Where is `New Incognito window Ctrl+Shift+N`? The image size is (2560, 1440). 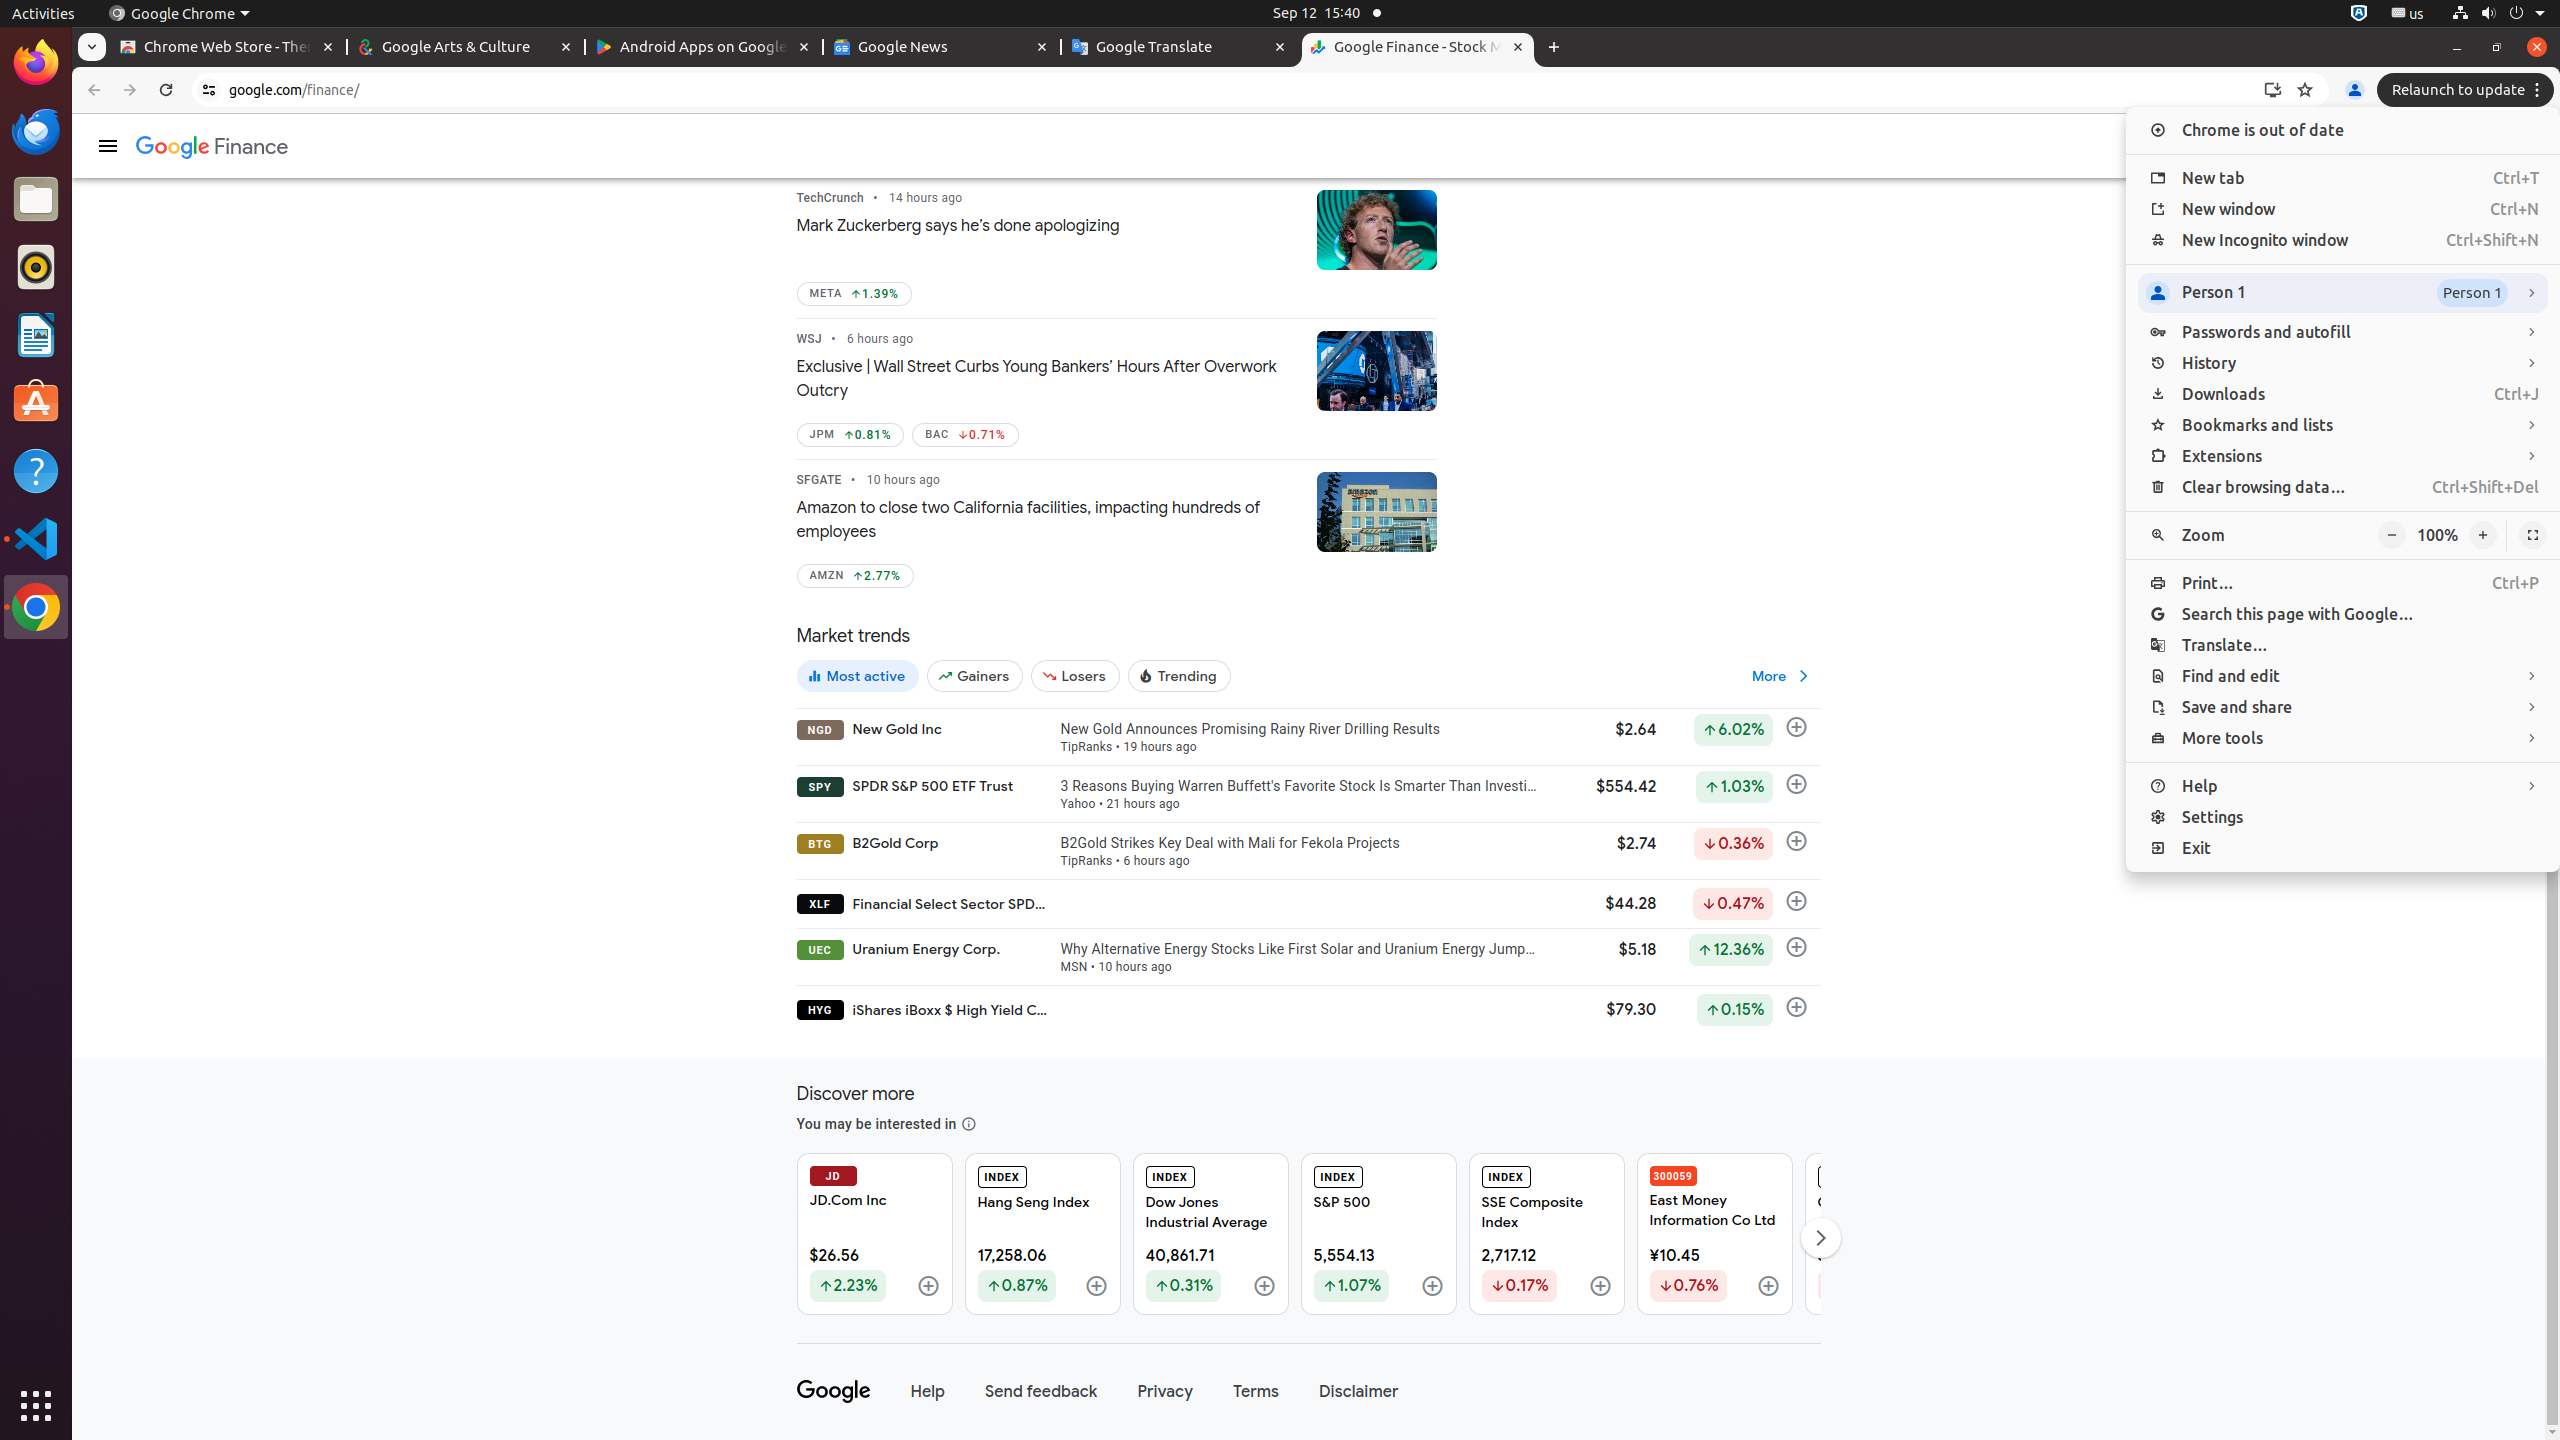
New Incognito window Ctrl+Shift+N is located at coordinates (2343, 240).